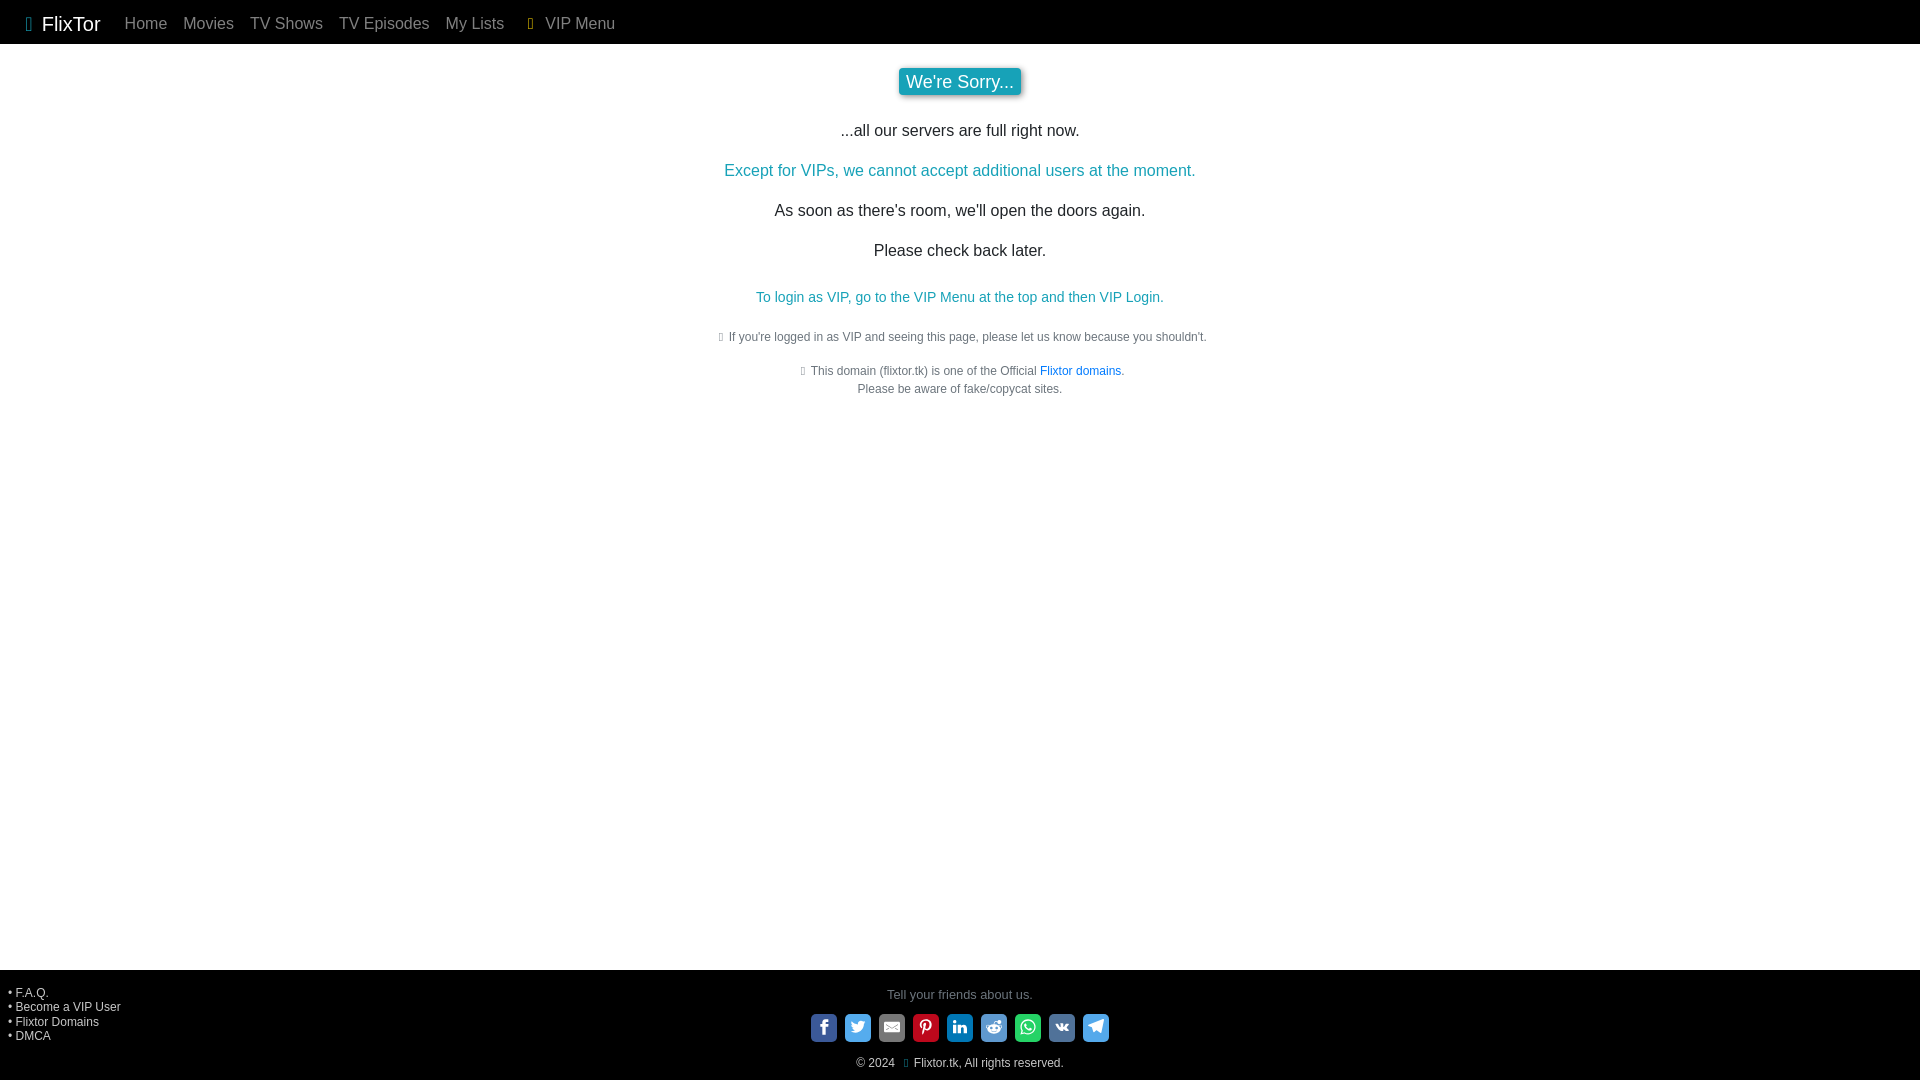 The image size is (1920, 1080). I want to click on Movies, so click(208, 24).